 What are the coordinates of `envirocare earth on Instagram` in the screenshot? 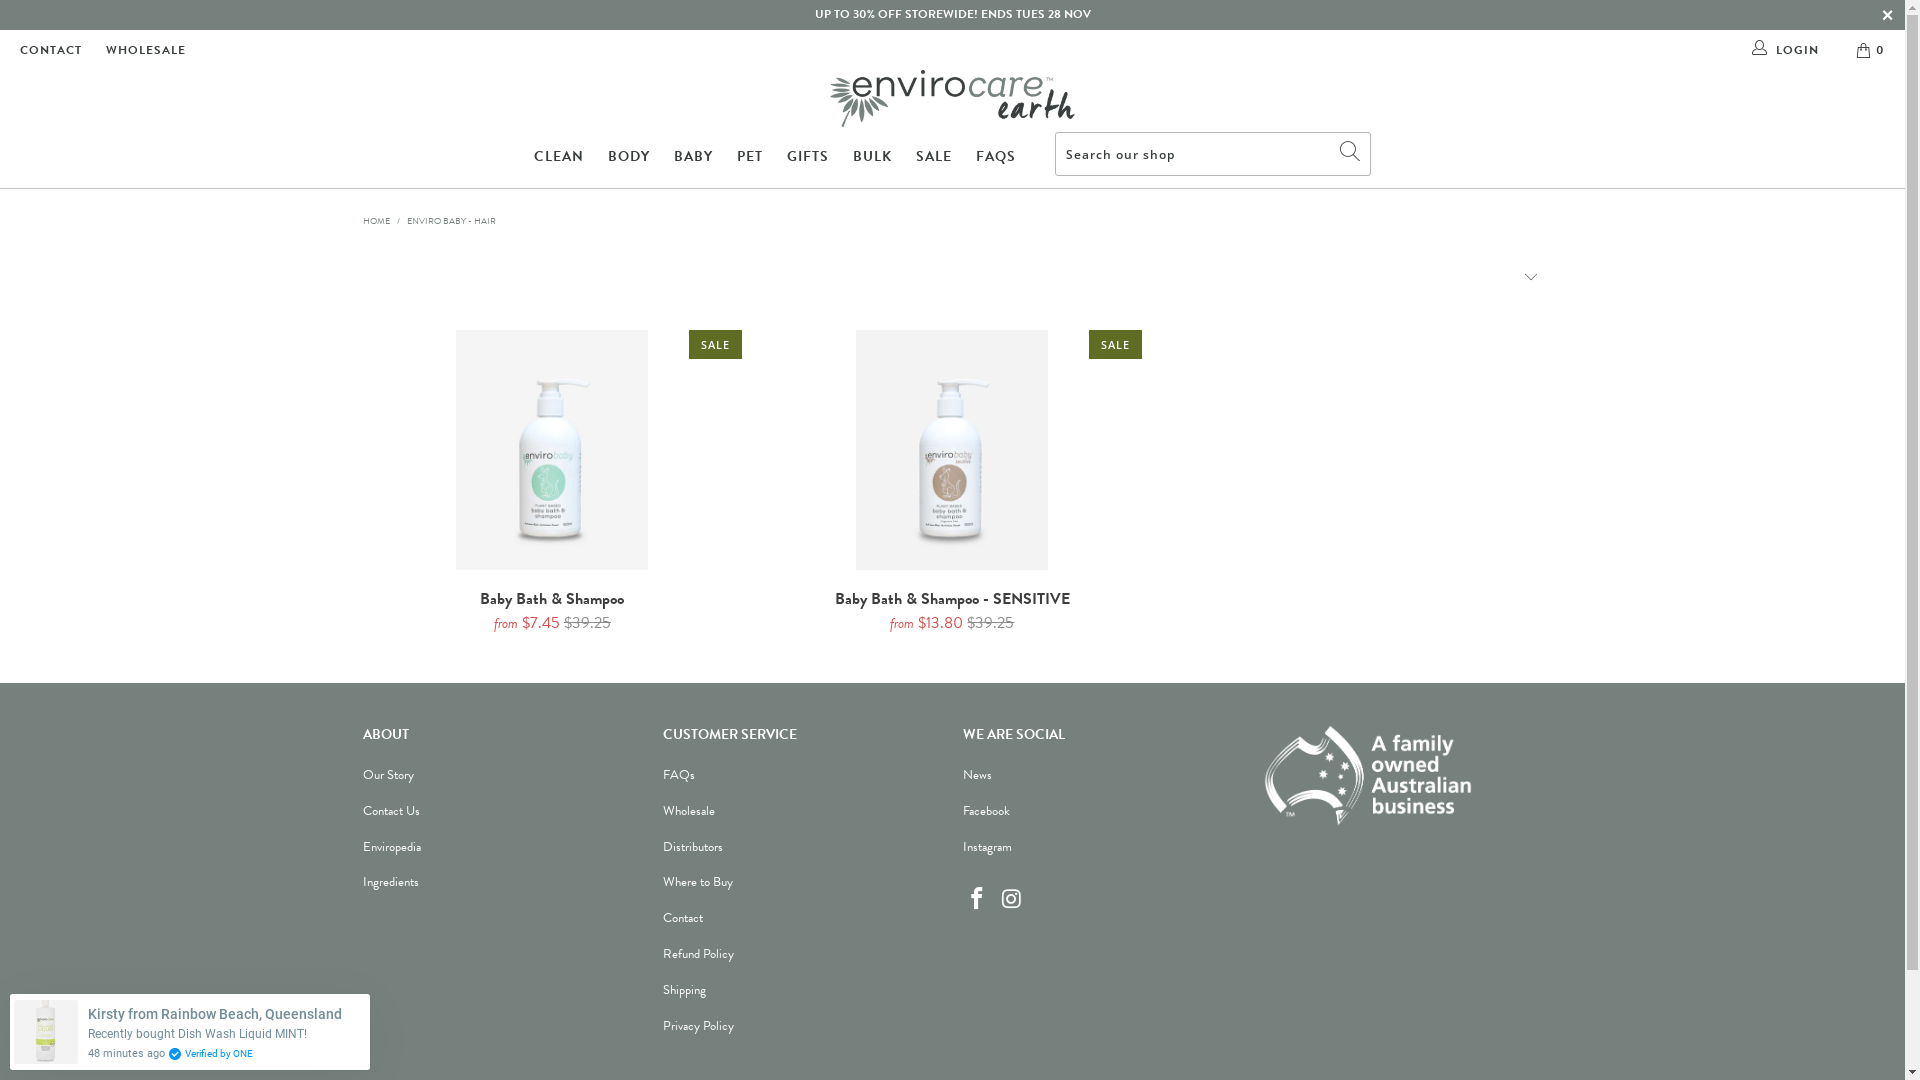 It's located at (1012, 900).